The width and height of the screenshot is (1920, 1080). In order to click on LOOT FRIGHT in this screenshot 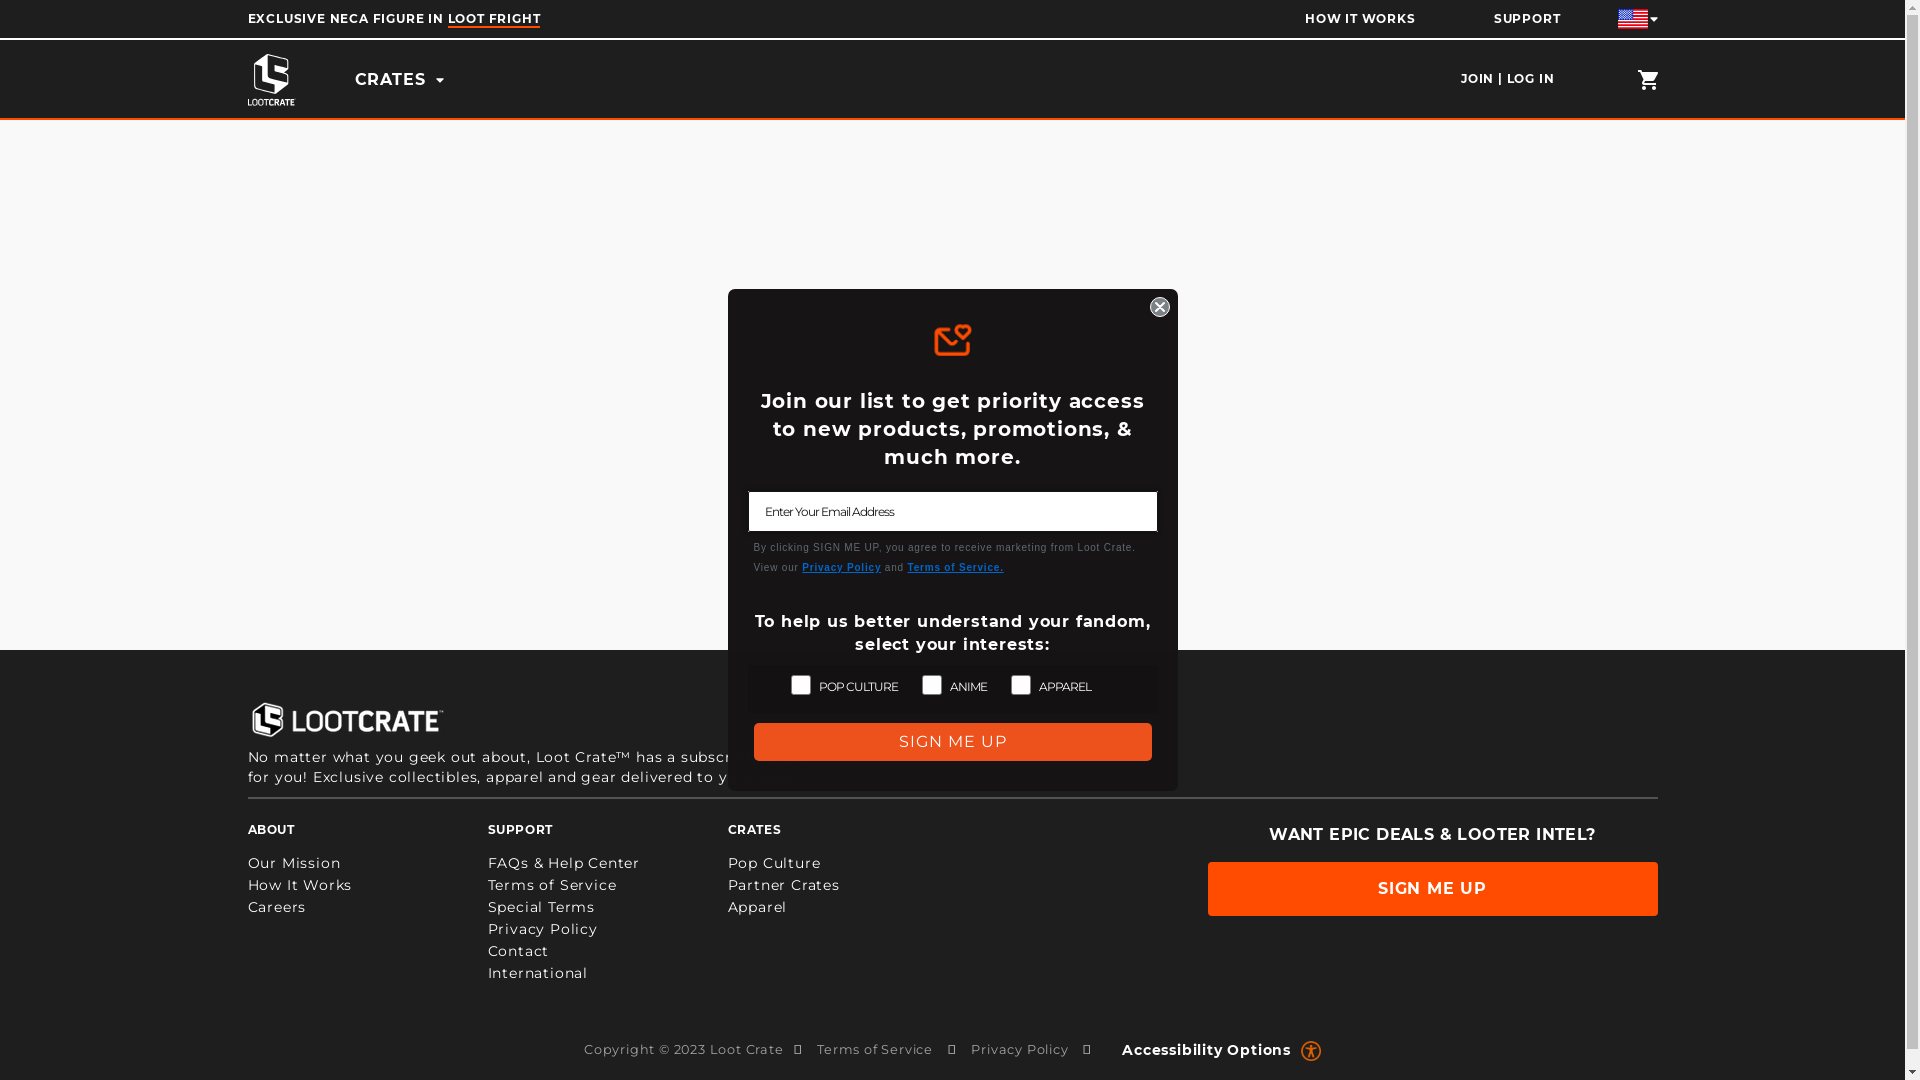, I will do `click(494, 20)`.